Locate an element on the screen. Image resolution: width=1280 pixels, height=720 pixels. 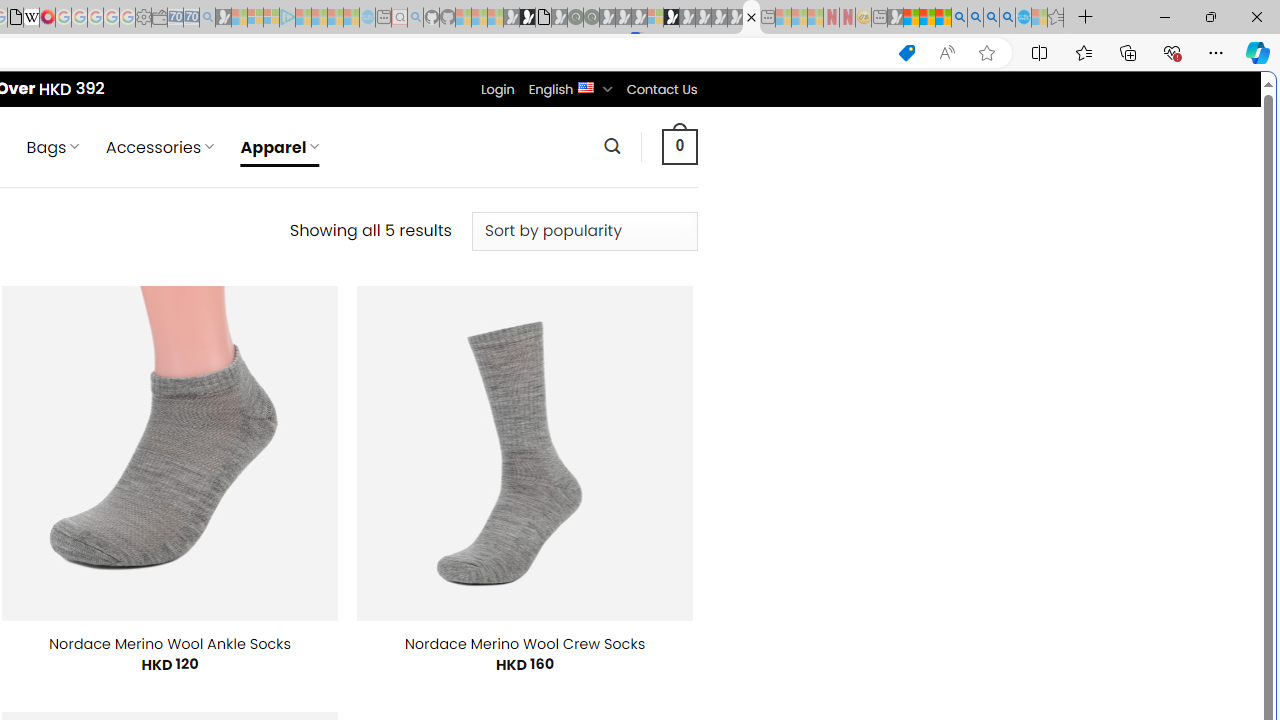
github - Search - Sleeping is located at coordinates (416, 18).